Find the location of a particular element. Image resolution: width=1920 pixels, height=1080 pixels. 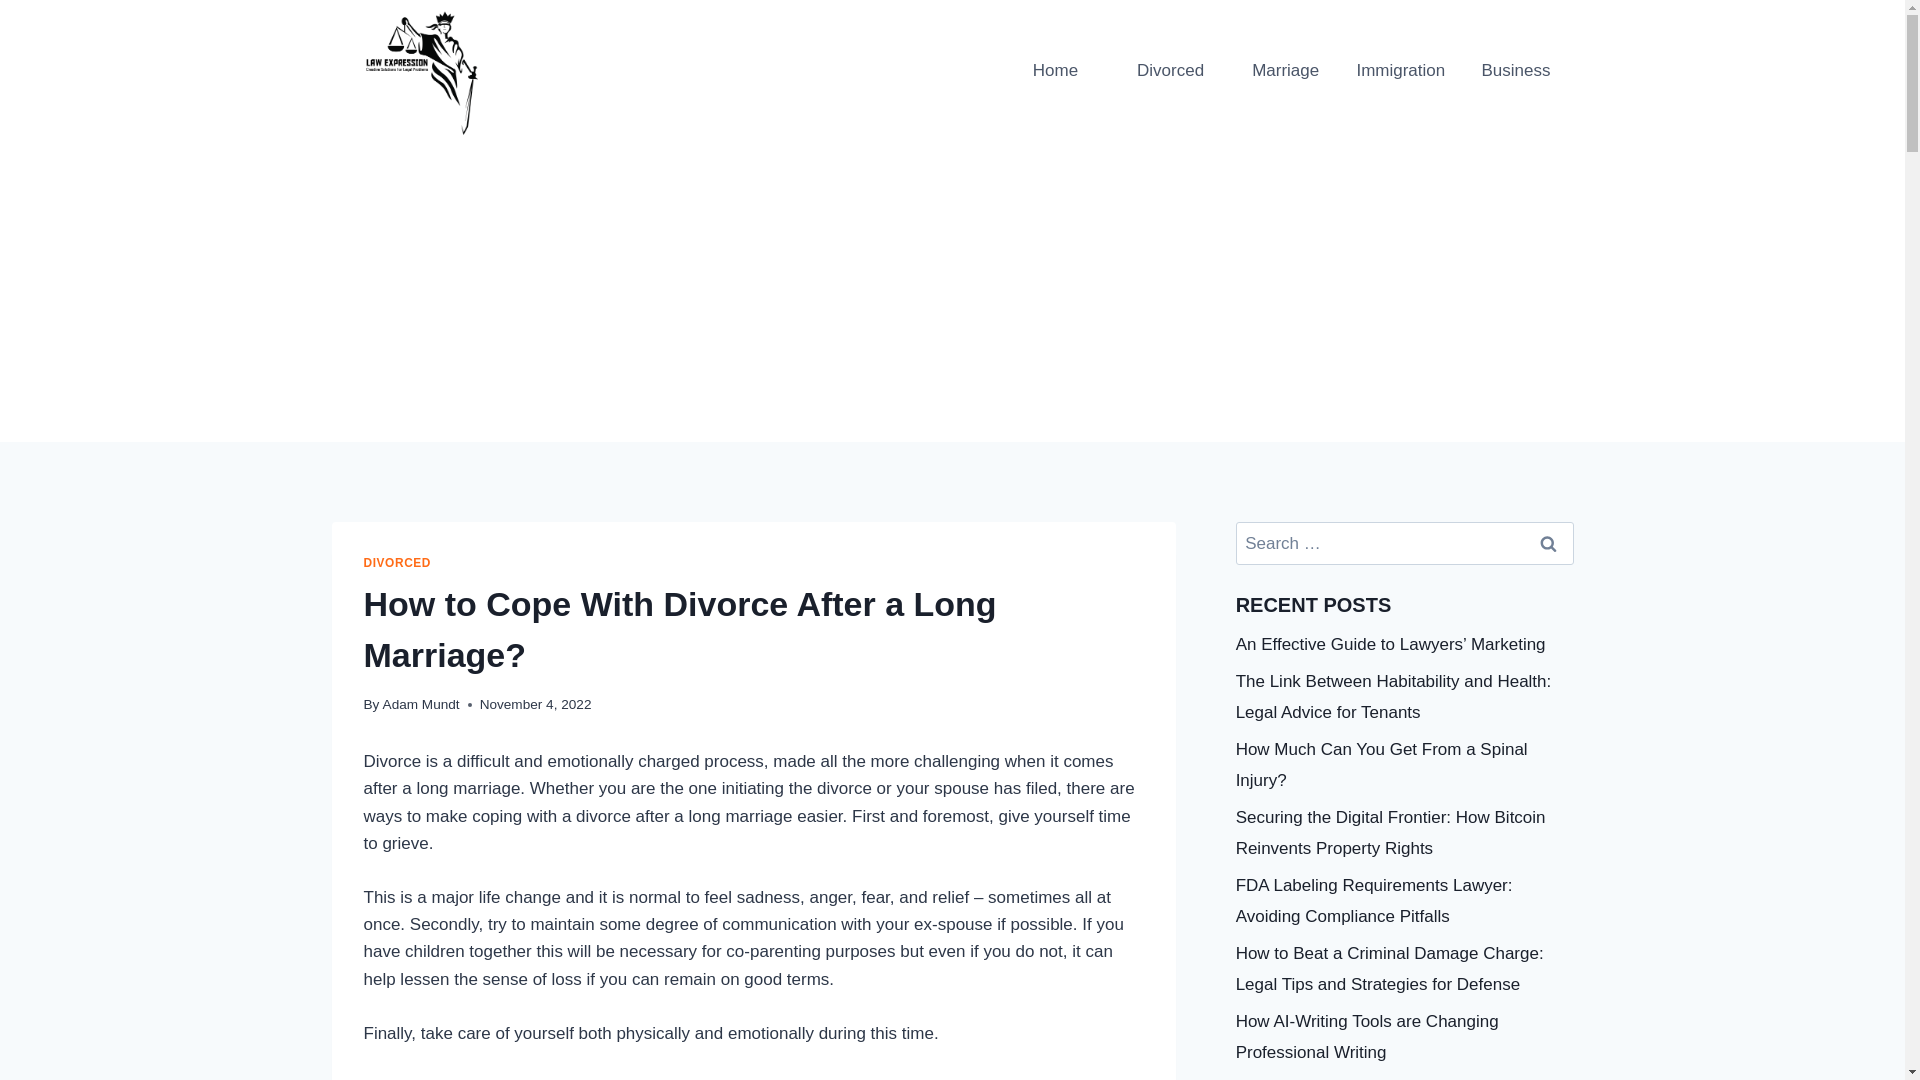

Adam Mundt is located at coordinates (421, 704).